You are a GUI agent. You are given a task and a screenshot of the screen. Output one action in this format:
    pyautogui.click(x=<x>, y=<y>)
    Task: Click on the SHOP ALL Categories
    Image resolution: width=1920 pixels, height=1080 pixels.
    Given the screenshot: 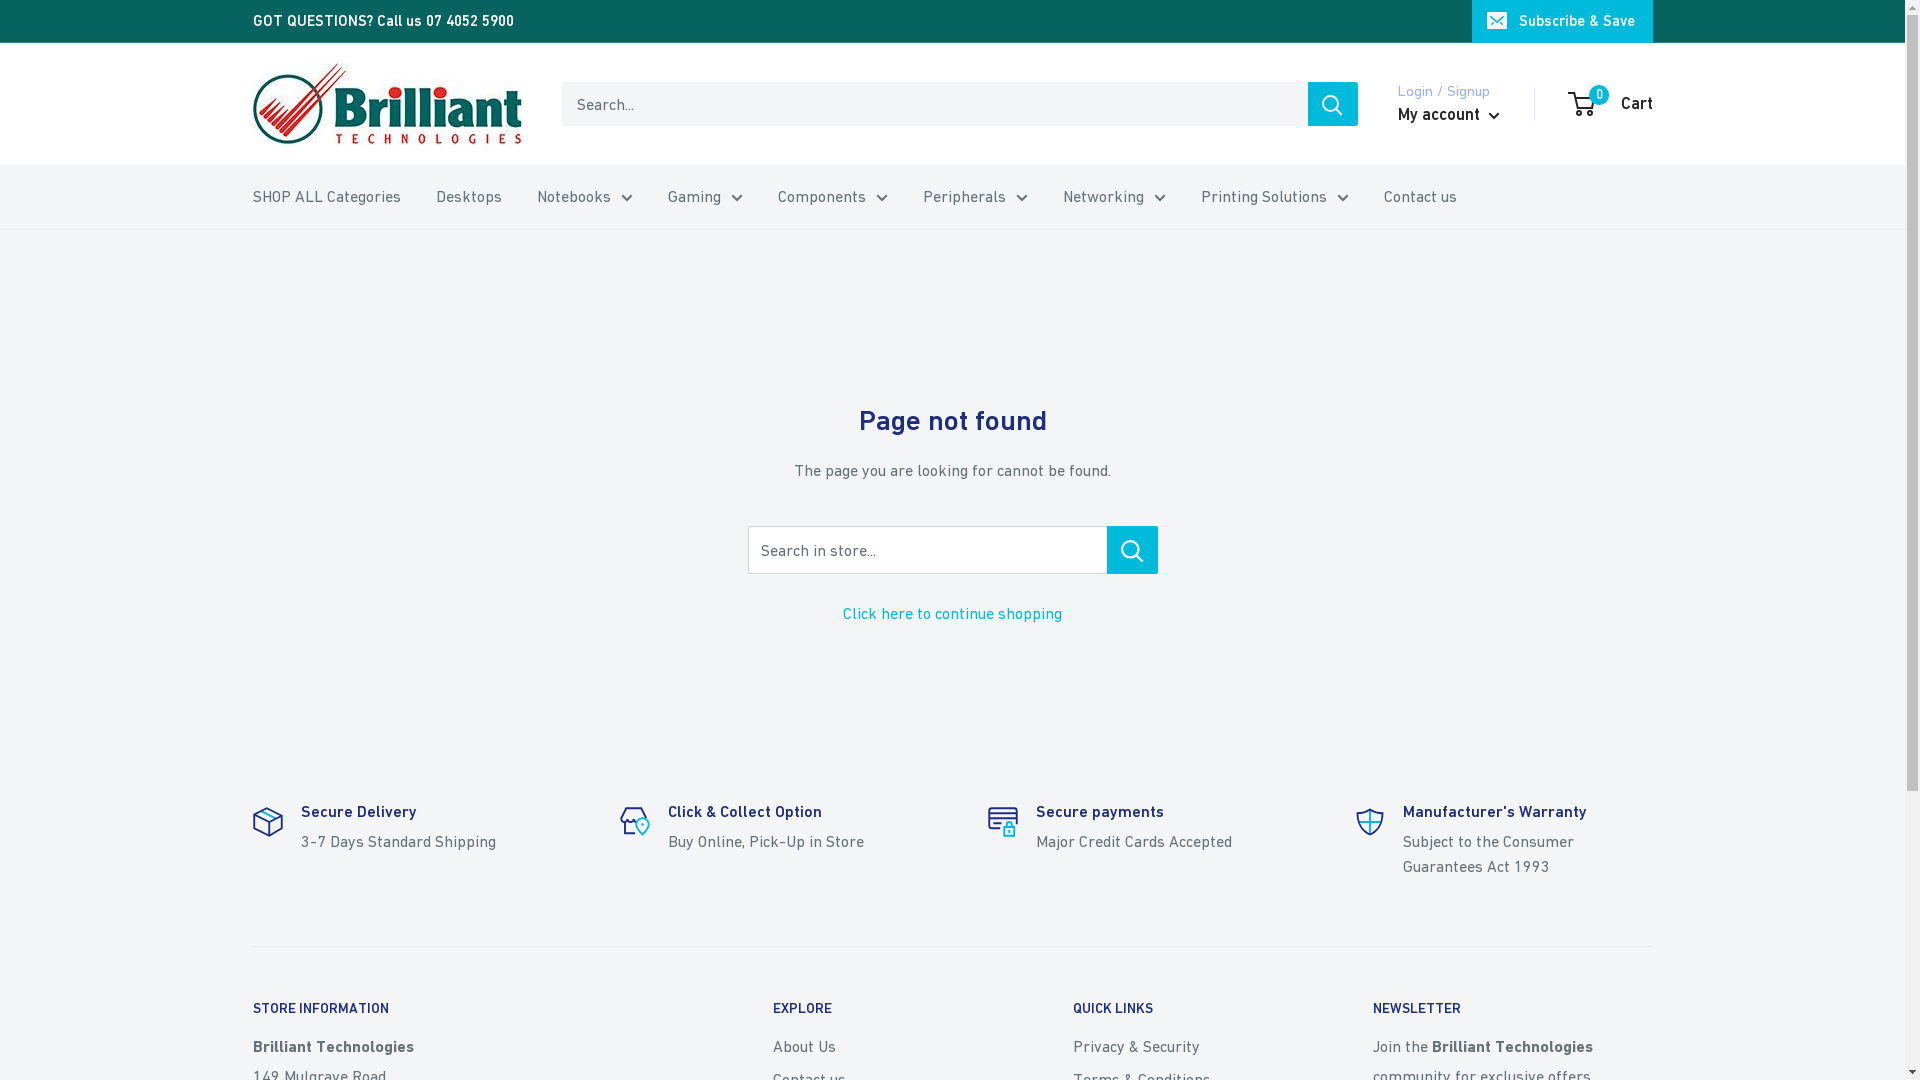 What is the action you would take?
    pyautogui.click(x=326, y=197)
    